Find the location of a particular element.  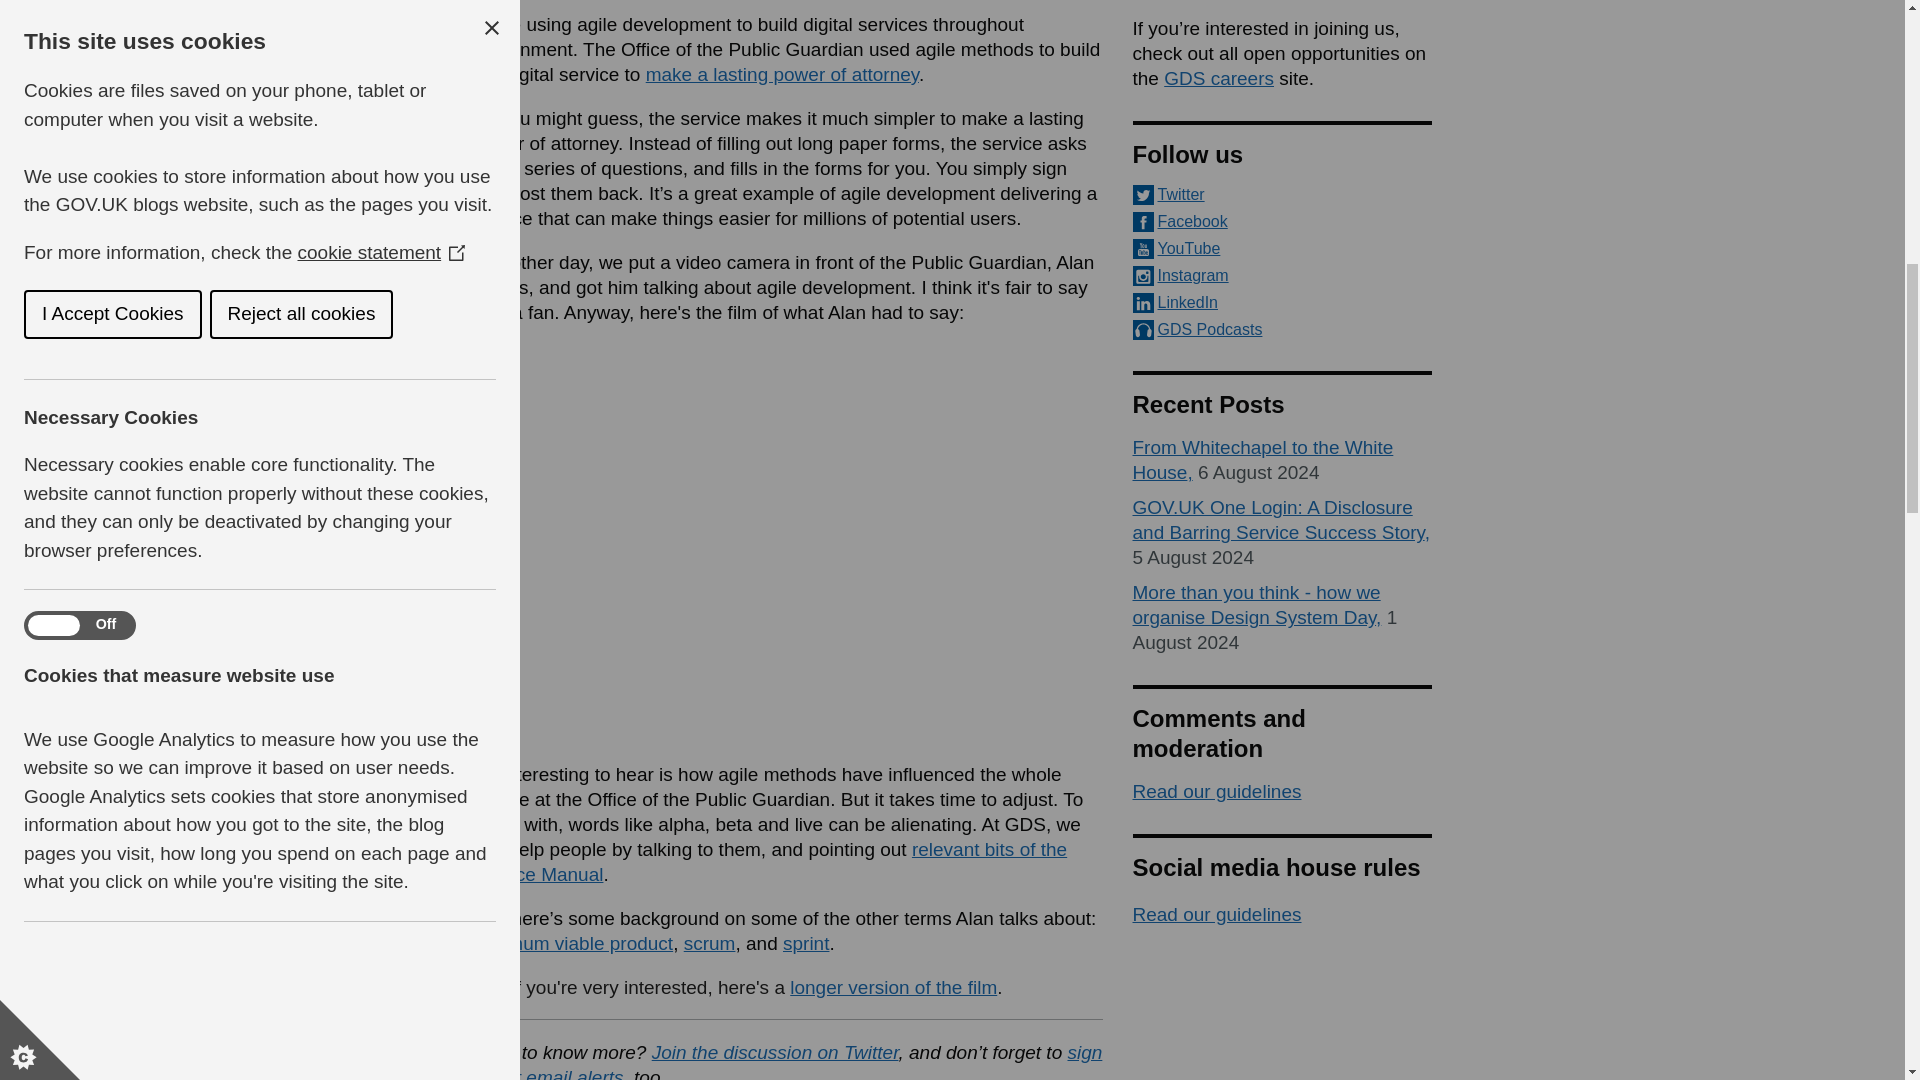

relevant bits of the Service Manual is located at coordinates (770, 862).